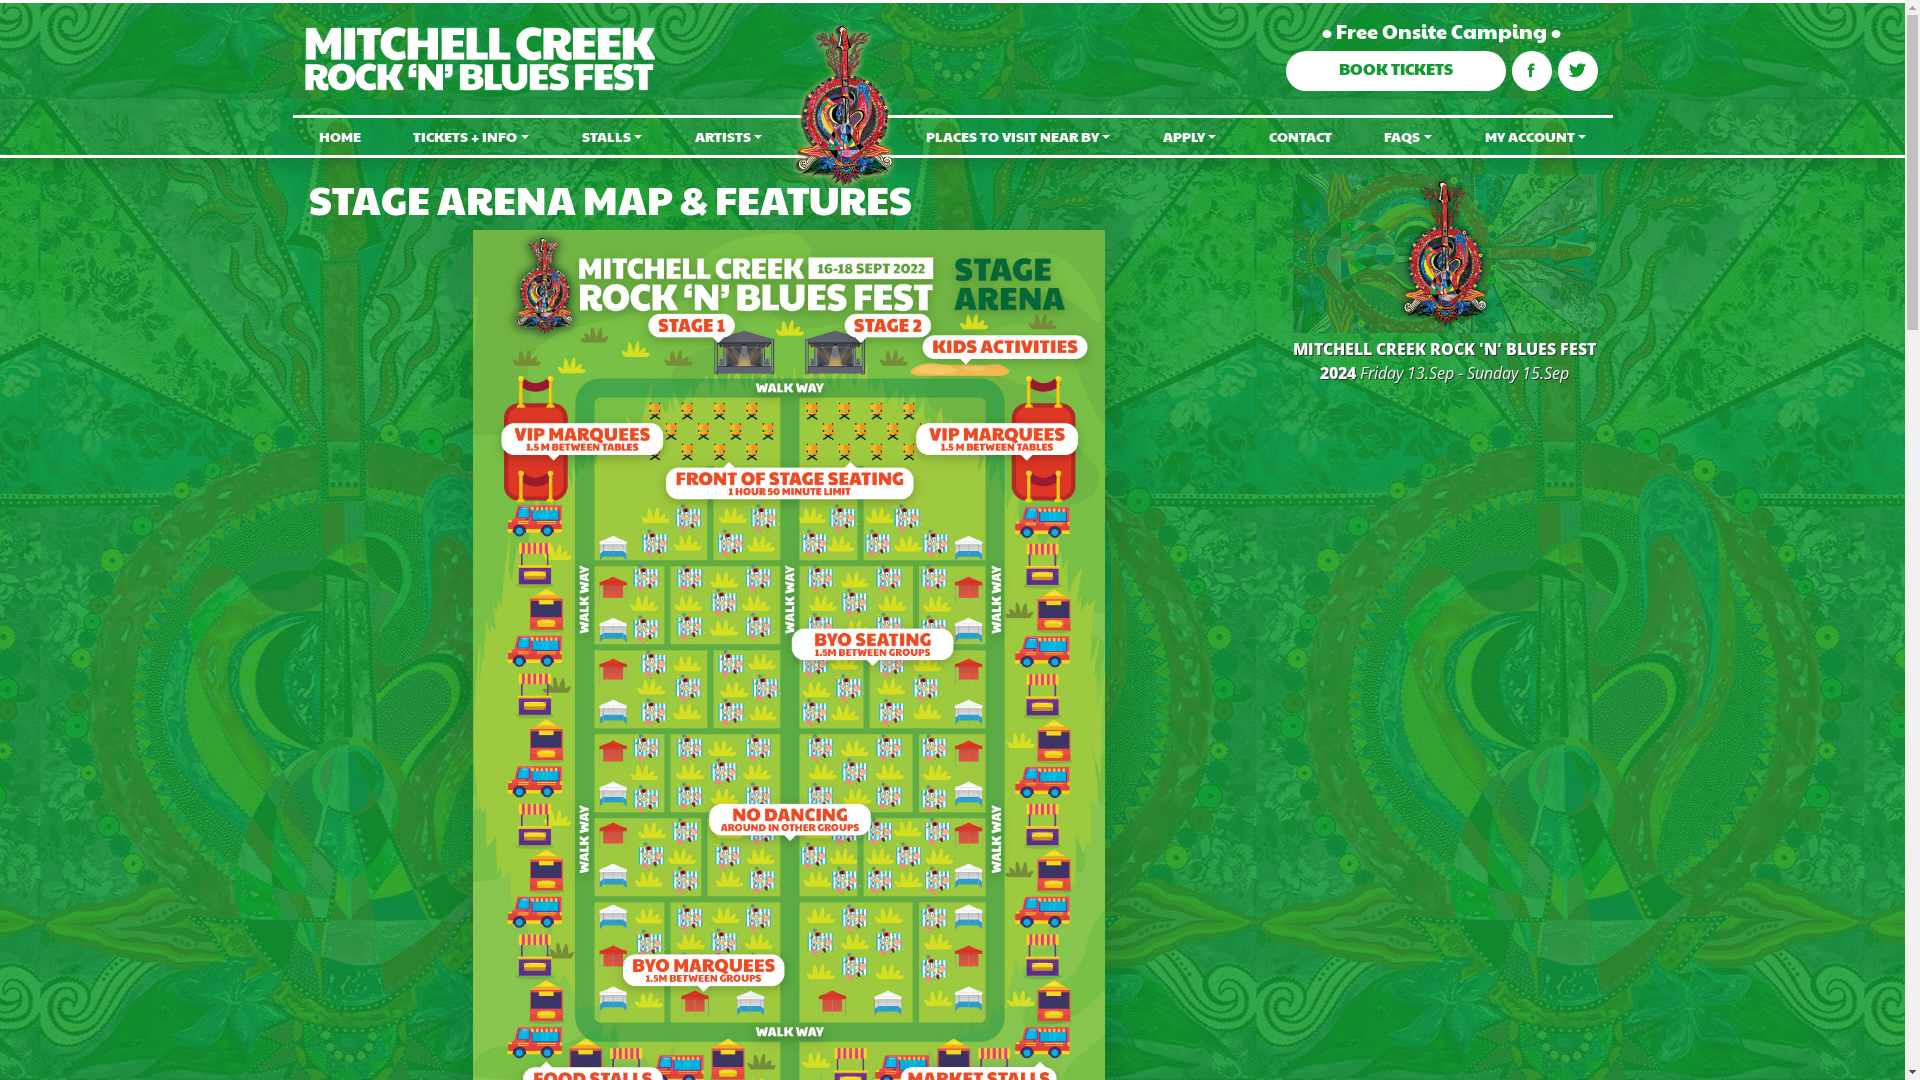  Describe the element at coordinates (1396, 71) in the screenshot. I see `BOOK TICKETS` at that location.